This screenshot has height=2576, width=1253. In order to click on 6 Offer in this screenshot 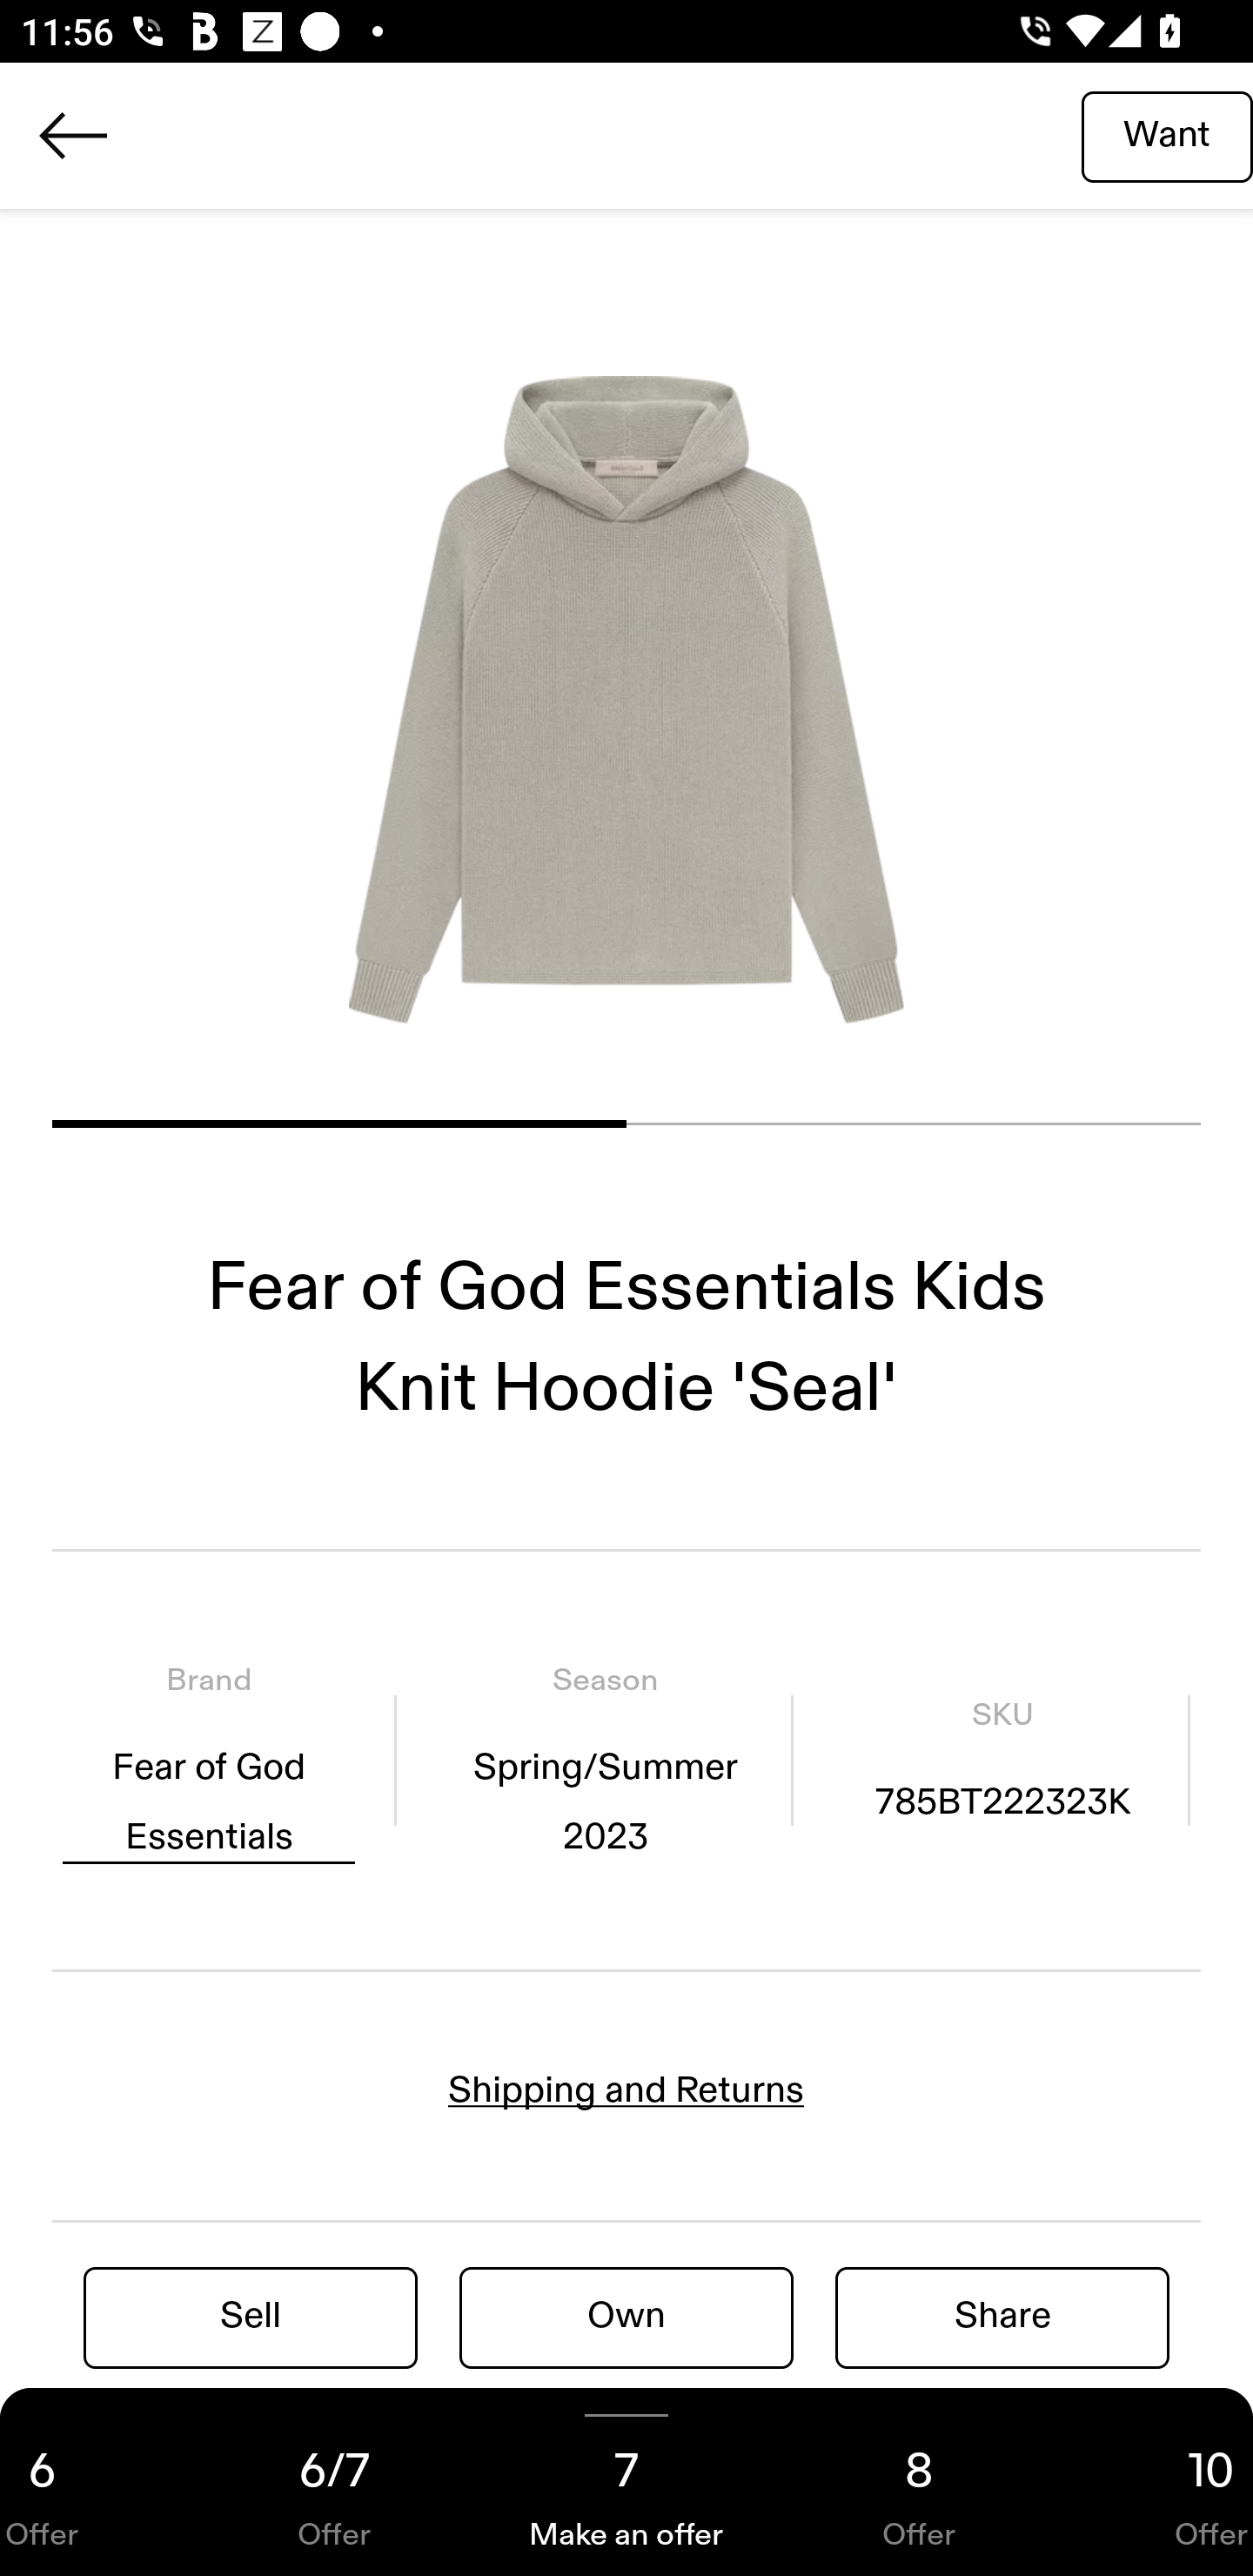, I will do `click(94, 2482)`.